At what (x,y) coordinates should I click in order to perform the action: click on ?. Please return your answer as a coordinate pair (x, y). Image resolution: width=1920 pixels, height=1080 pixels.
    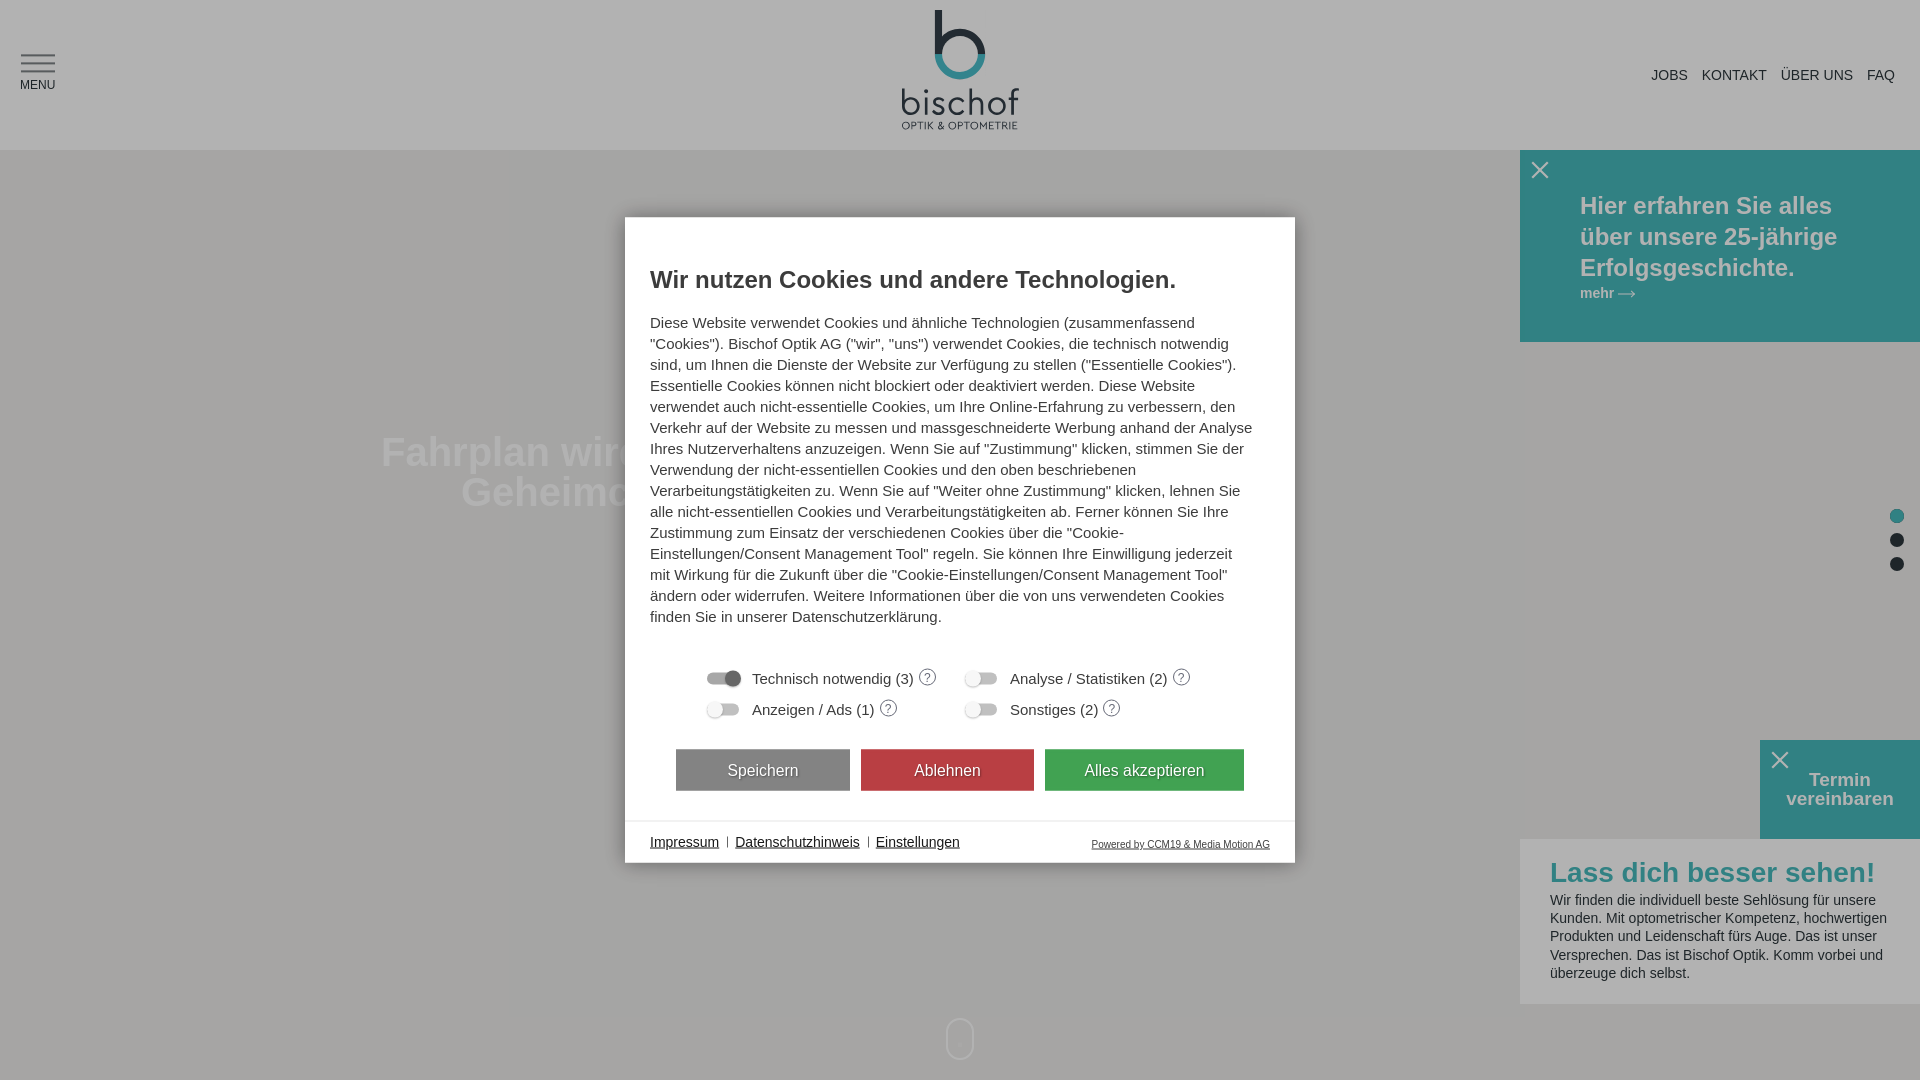
    Looking at the image, I should click on (928, 676).